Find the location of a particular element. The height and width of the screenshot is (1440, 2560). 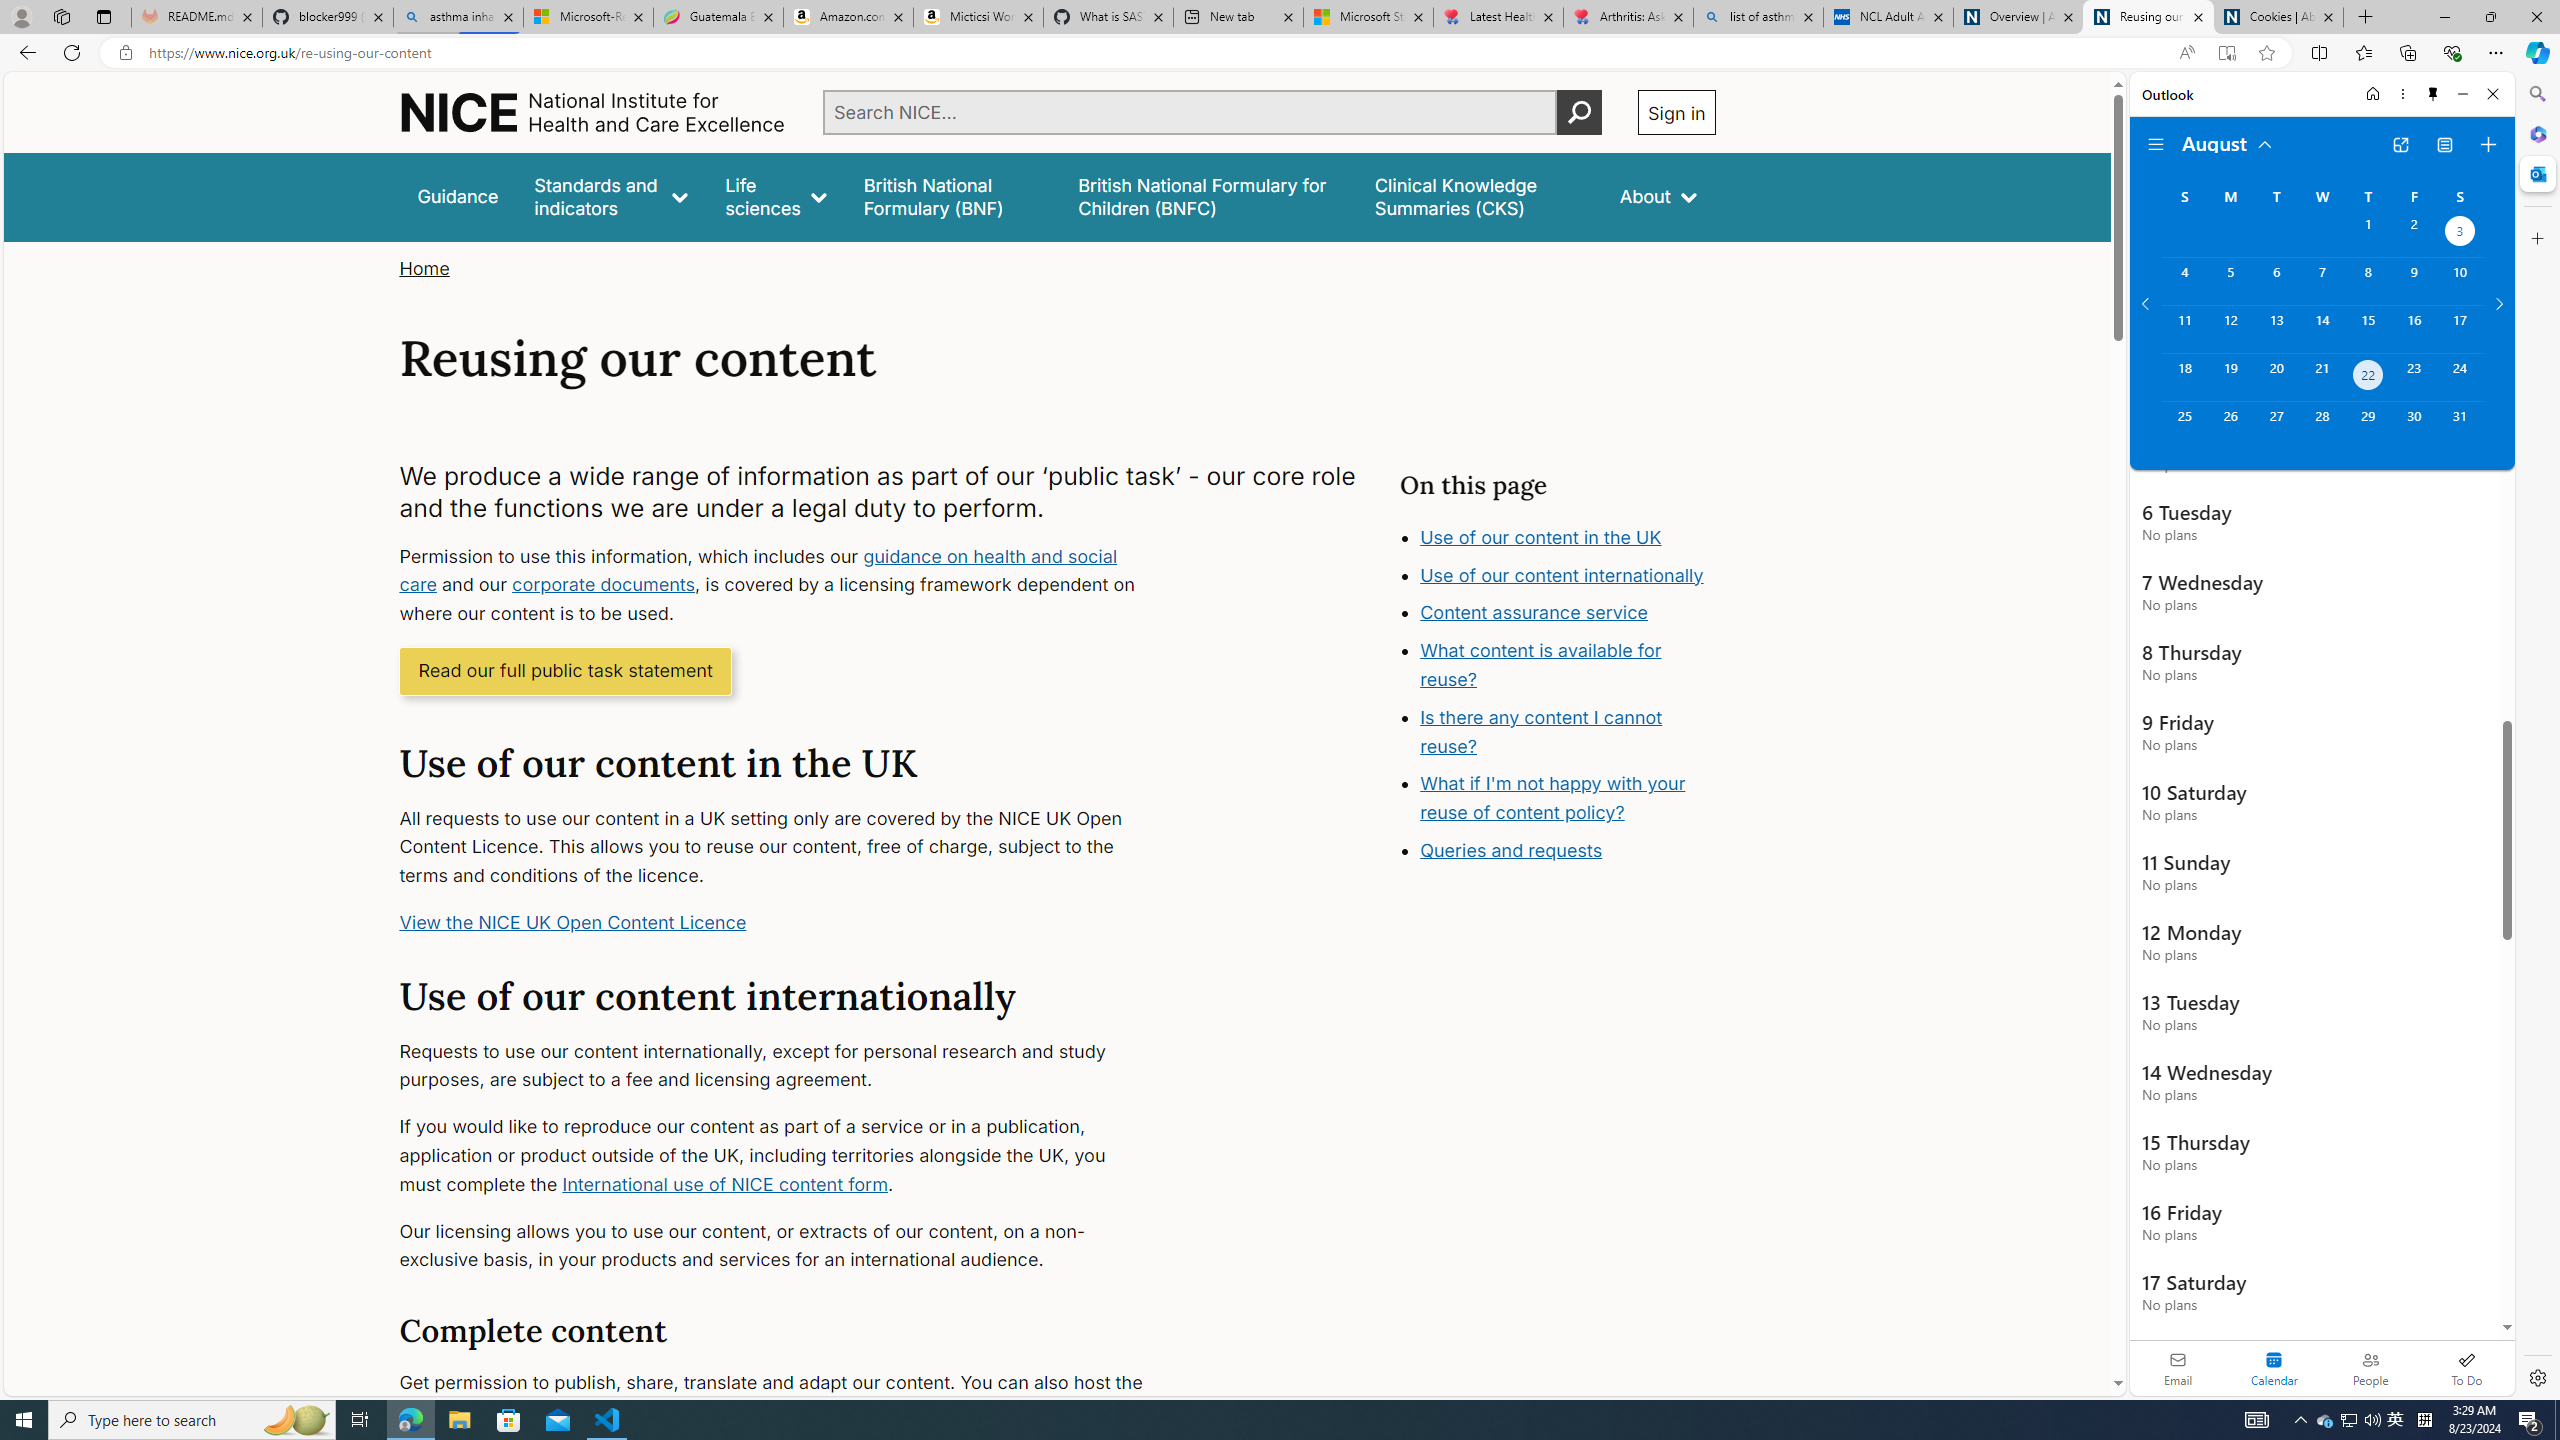

Queries and requests is located at coordinates (1511, 850).